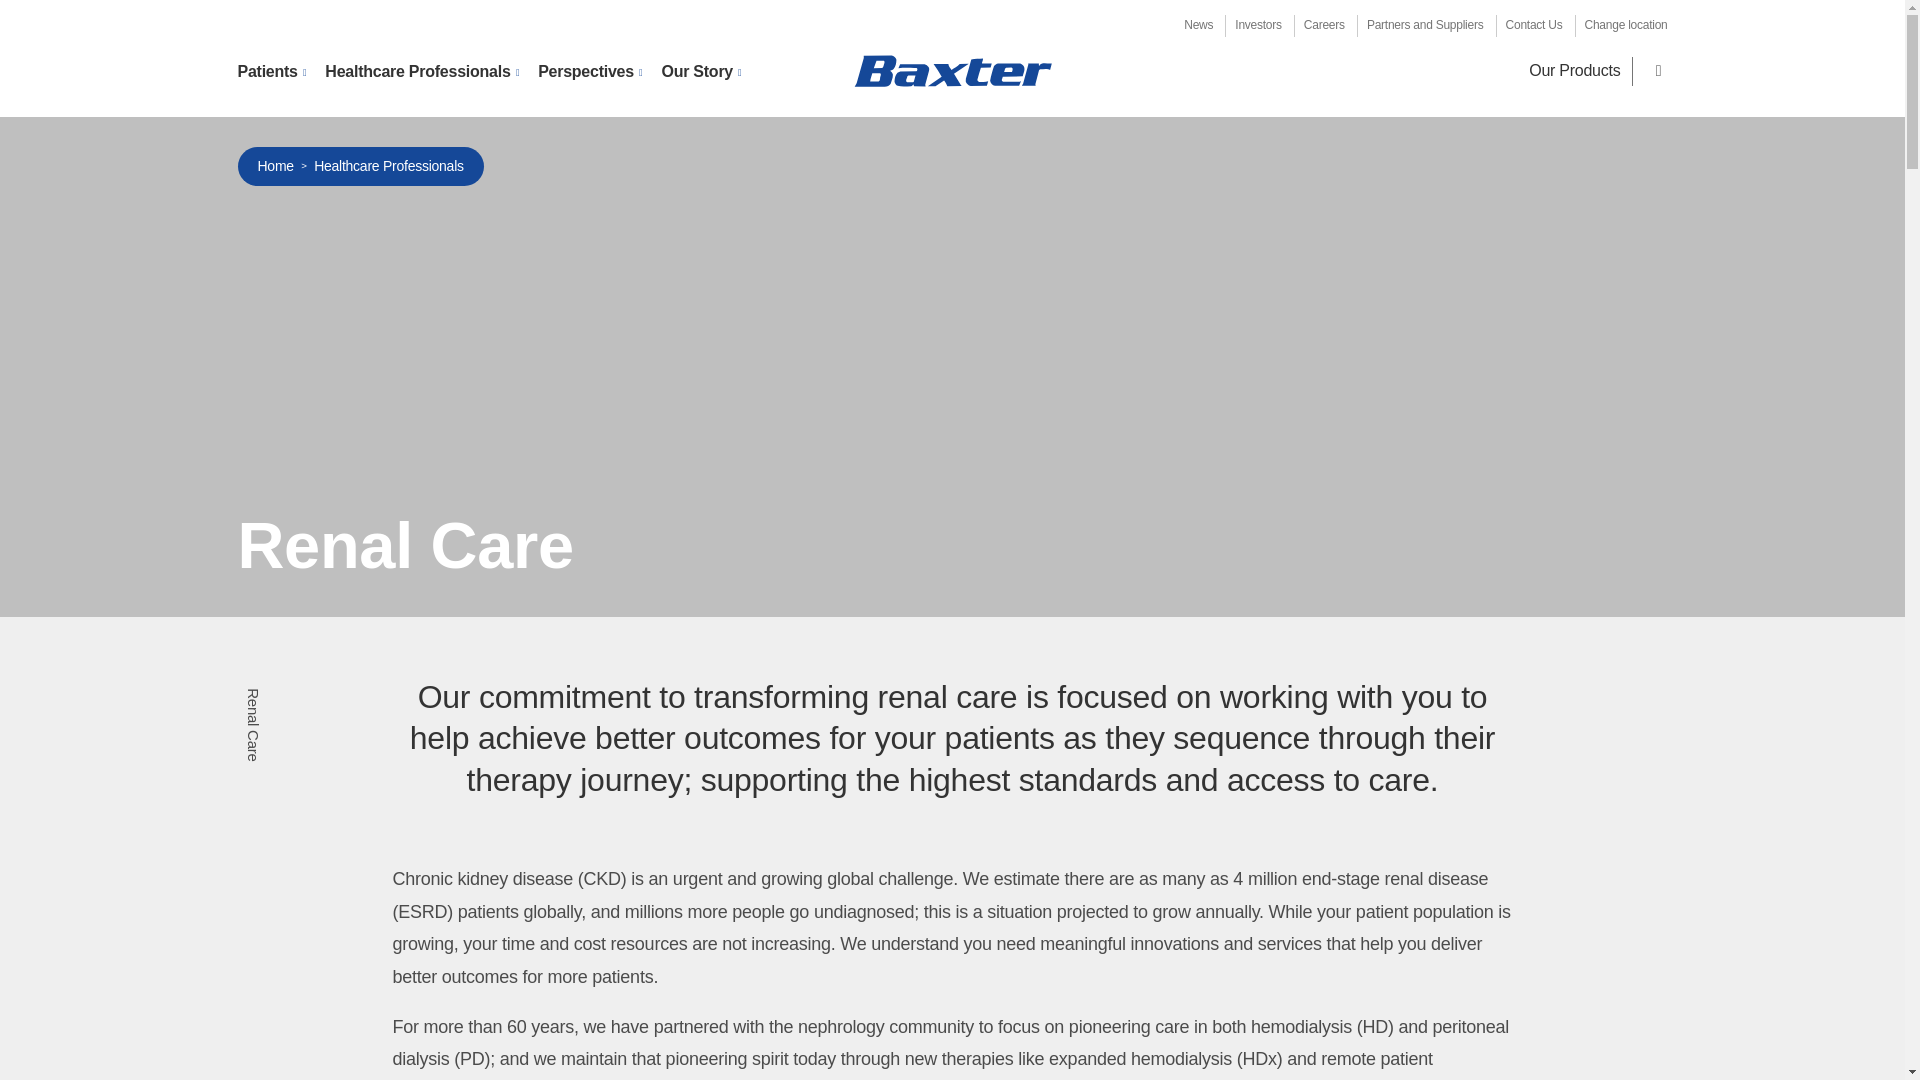 The width and height of the screenshot is (1920, 1080). What do you see at coordinates (1198, 25) in the screenshot?
I see `News` at bounding box center [1198, 25].